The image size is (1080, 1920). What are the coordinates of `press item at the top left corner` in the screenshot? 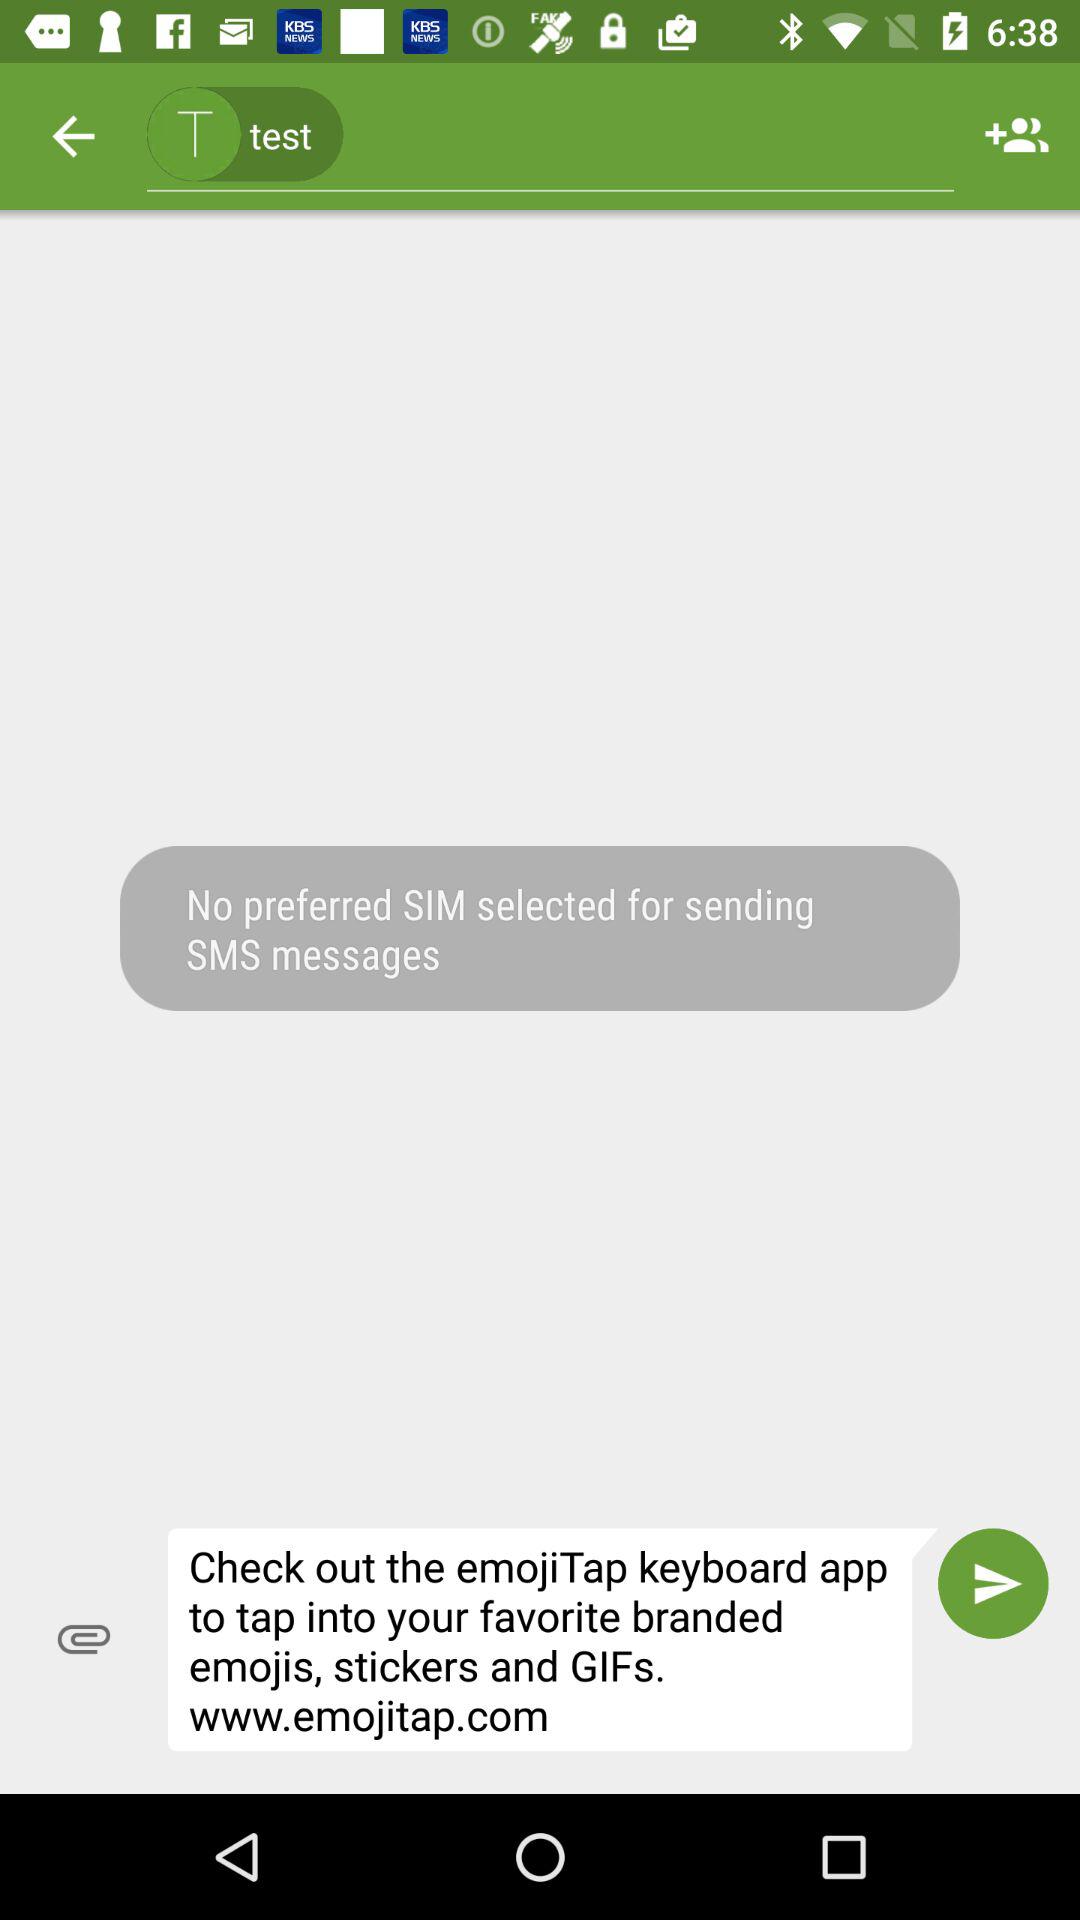 It's located at (73, 136).